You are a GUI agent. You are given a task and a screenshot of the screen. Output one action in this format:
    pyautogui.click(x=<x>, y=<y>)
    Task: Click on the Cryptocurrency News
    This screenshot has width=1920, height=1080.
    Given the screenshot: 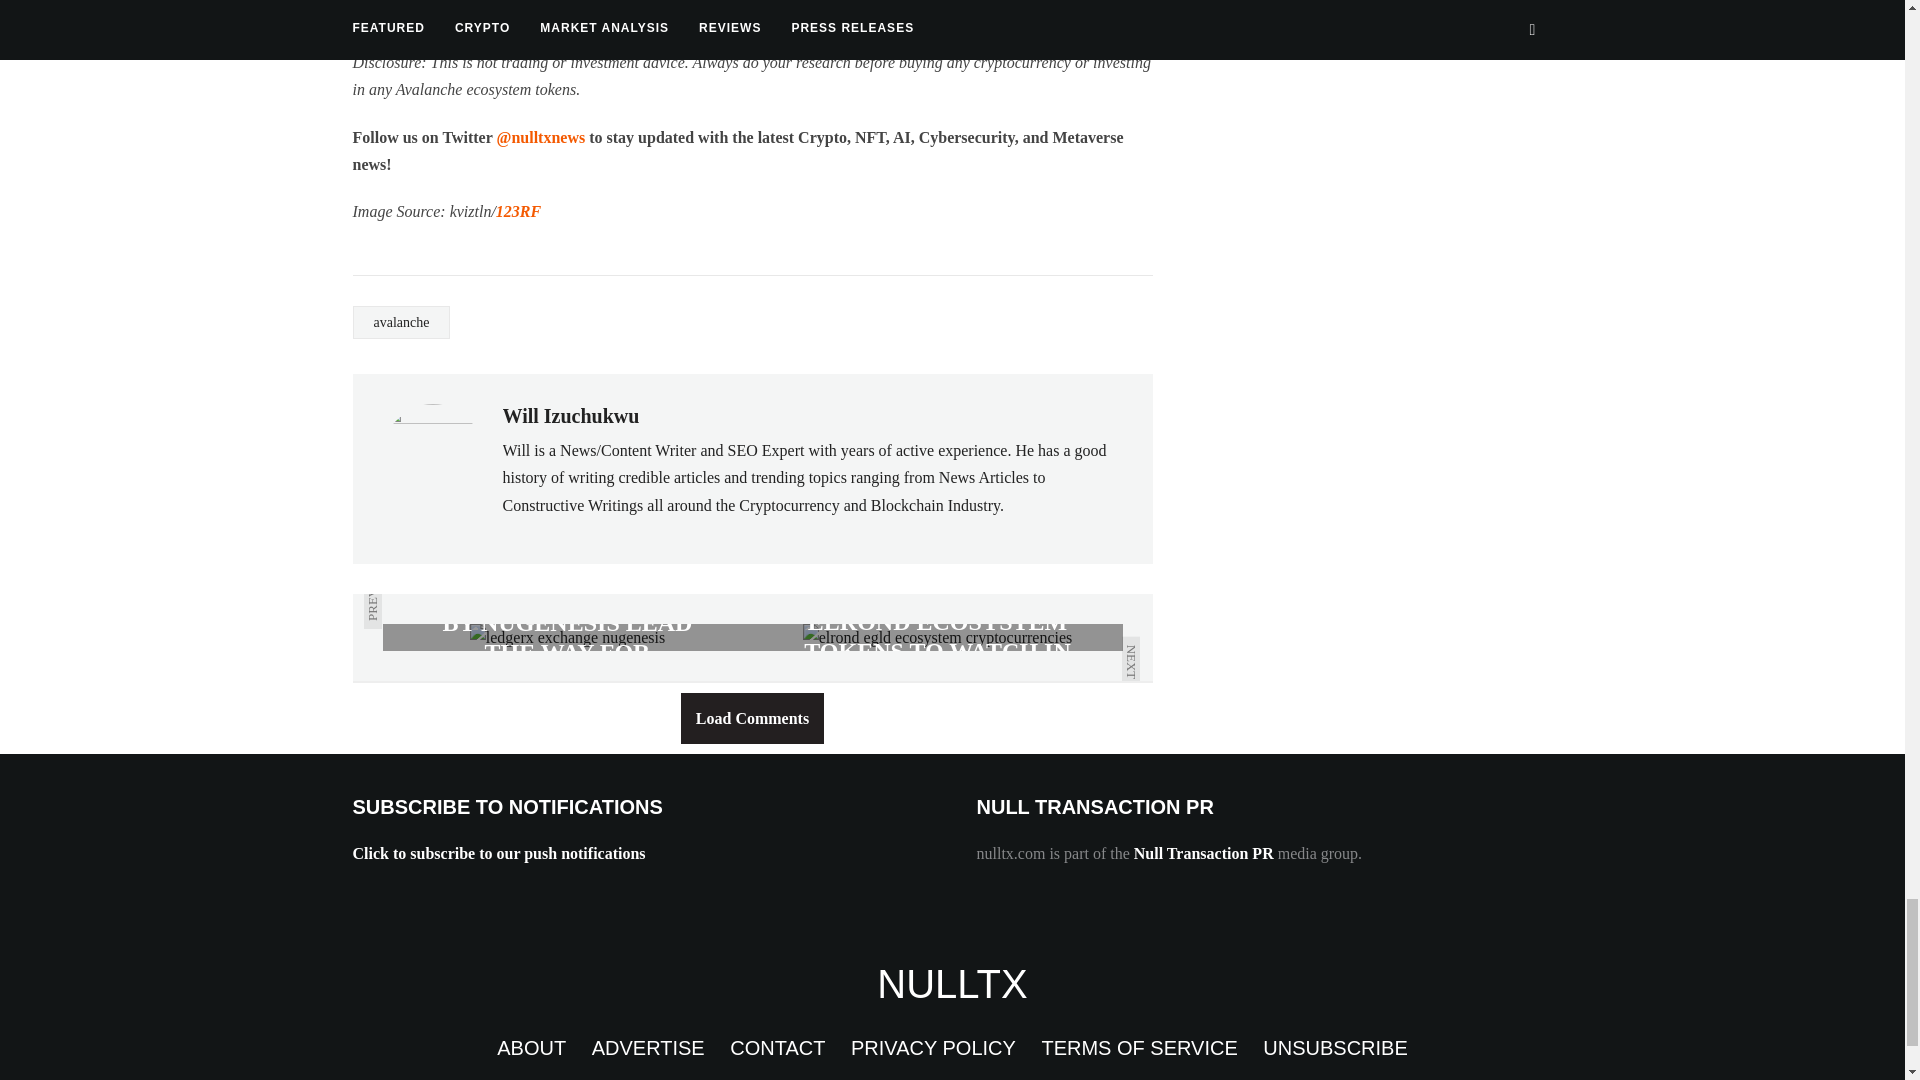 What is the action you would take?
    pyautogui.click(x=952, y=984)
    